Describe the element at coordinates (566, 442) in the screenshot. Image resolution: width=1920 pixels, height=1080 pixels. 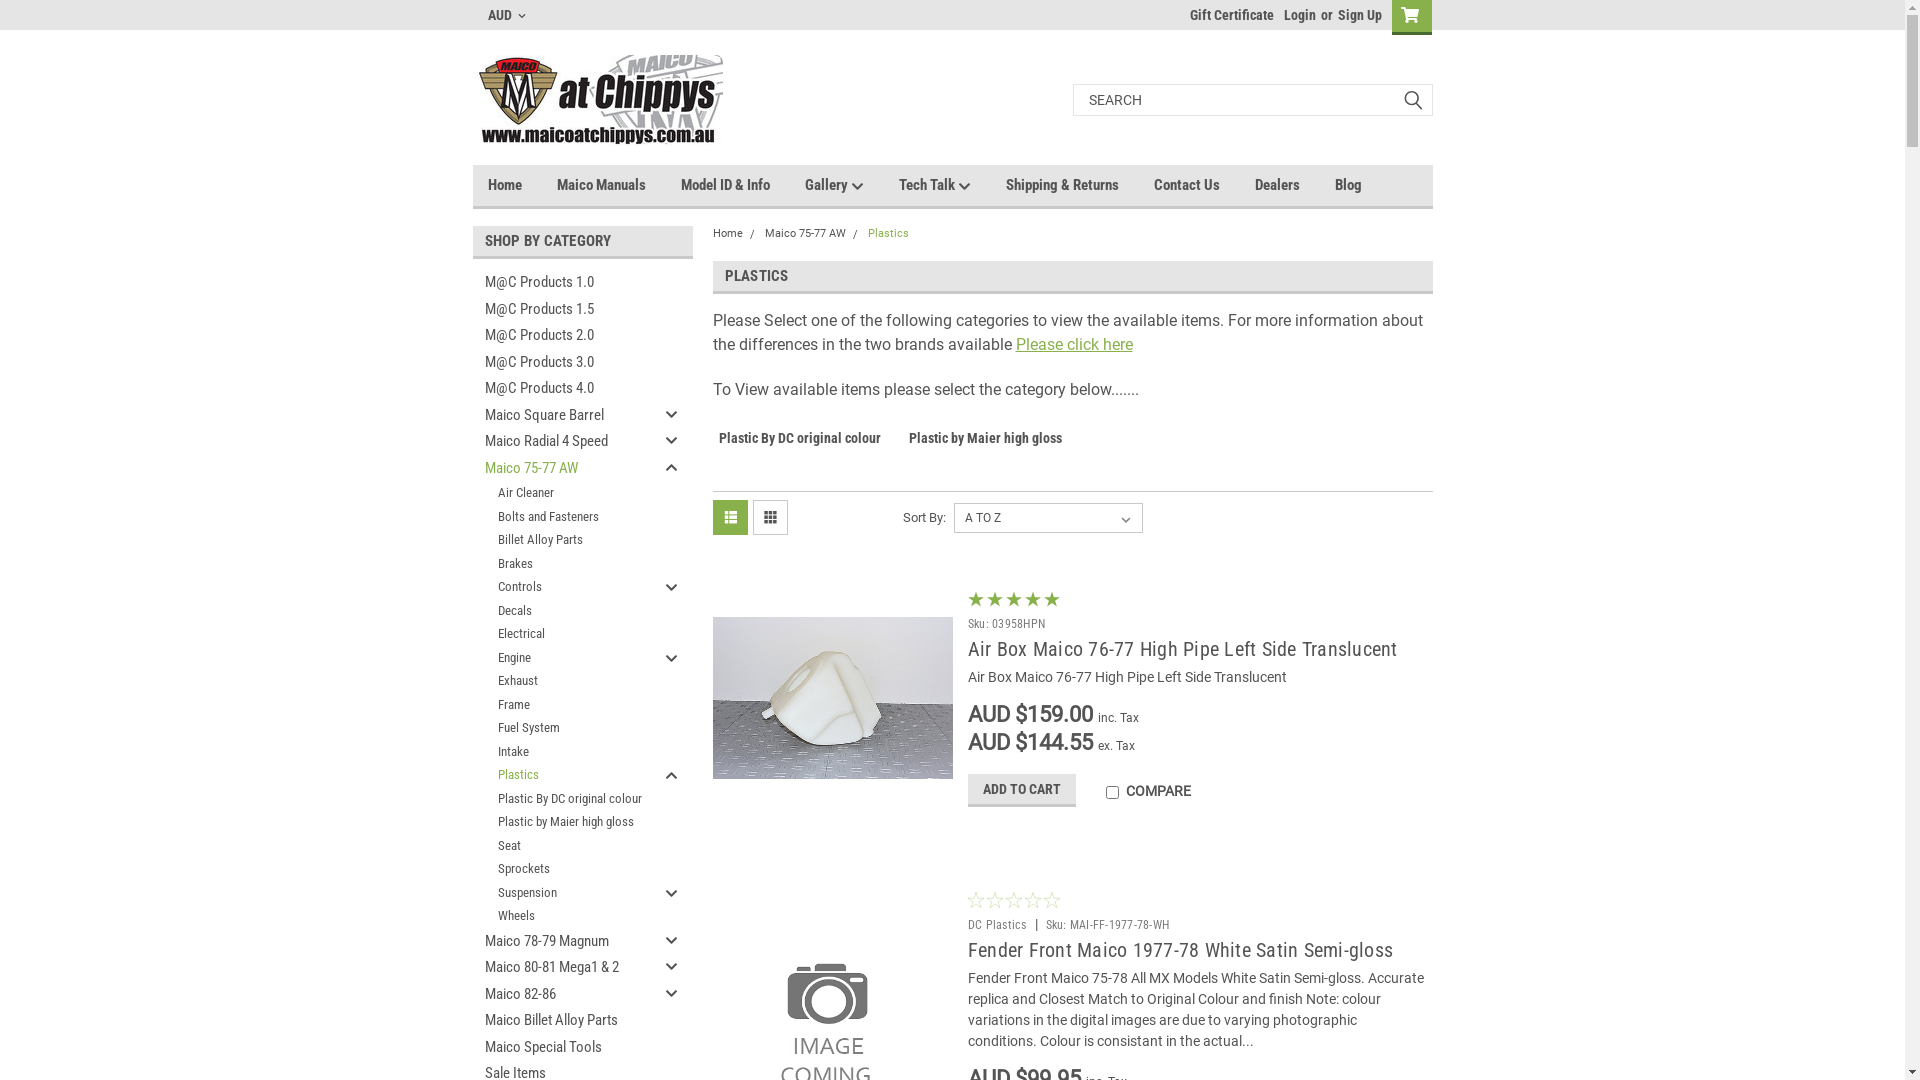
I see `Maico Radial 4 Speed` at that location.